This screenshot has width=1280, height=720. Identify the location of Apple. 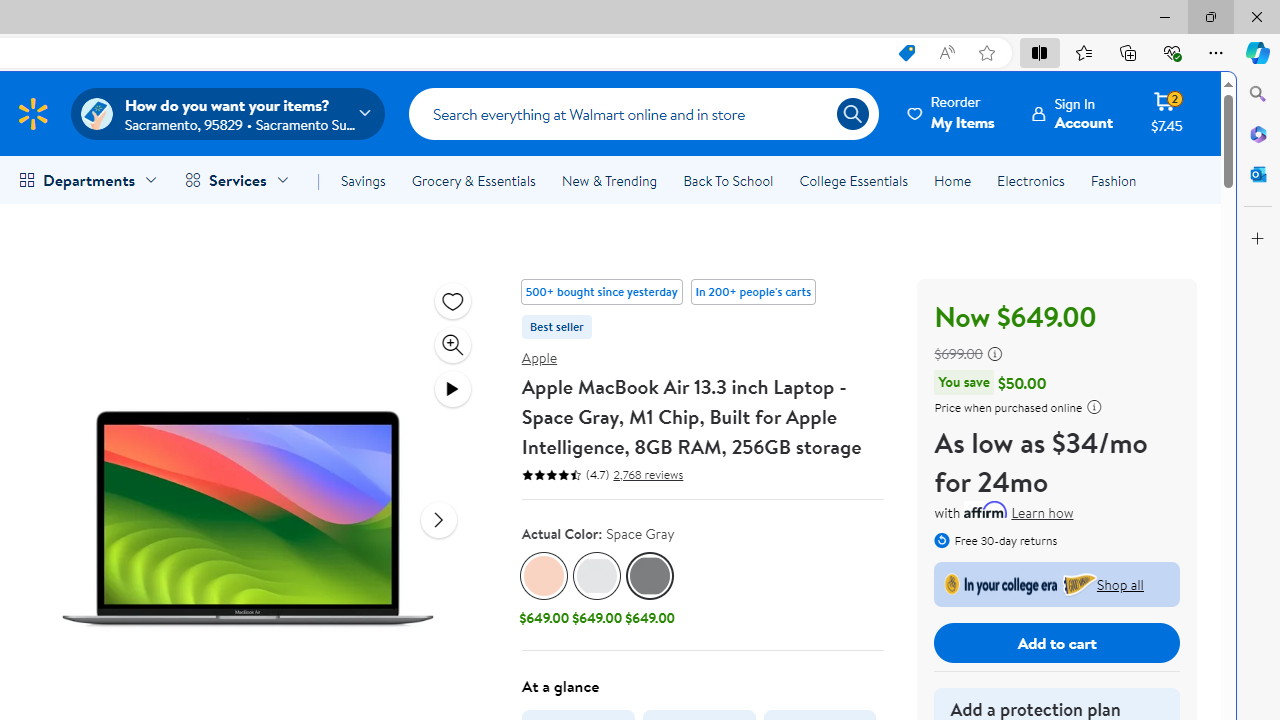
(539, 357).